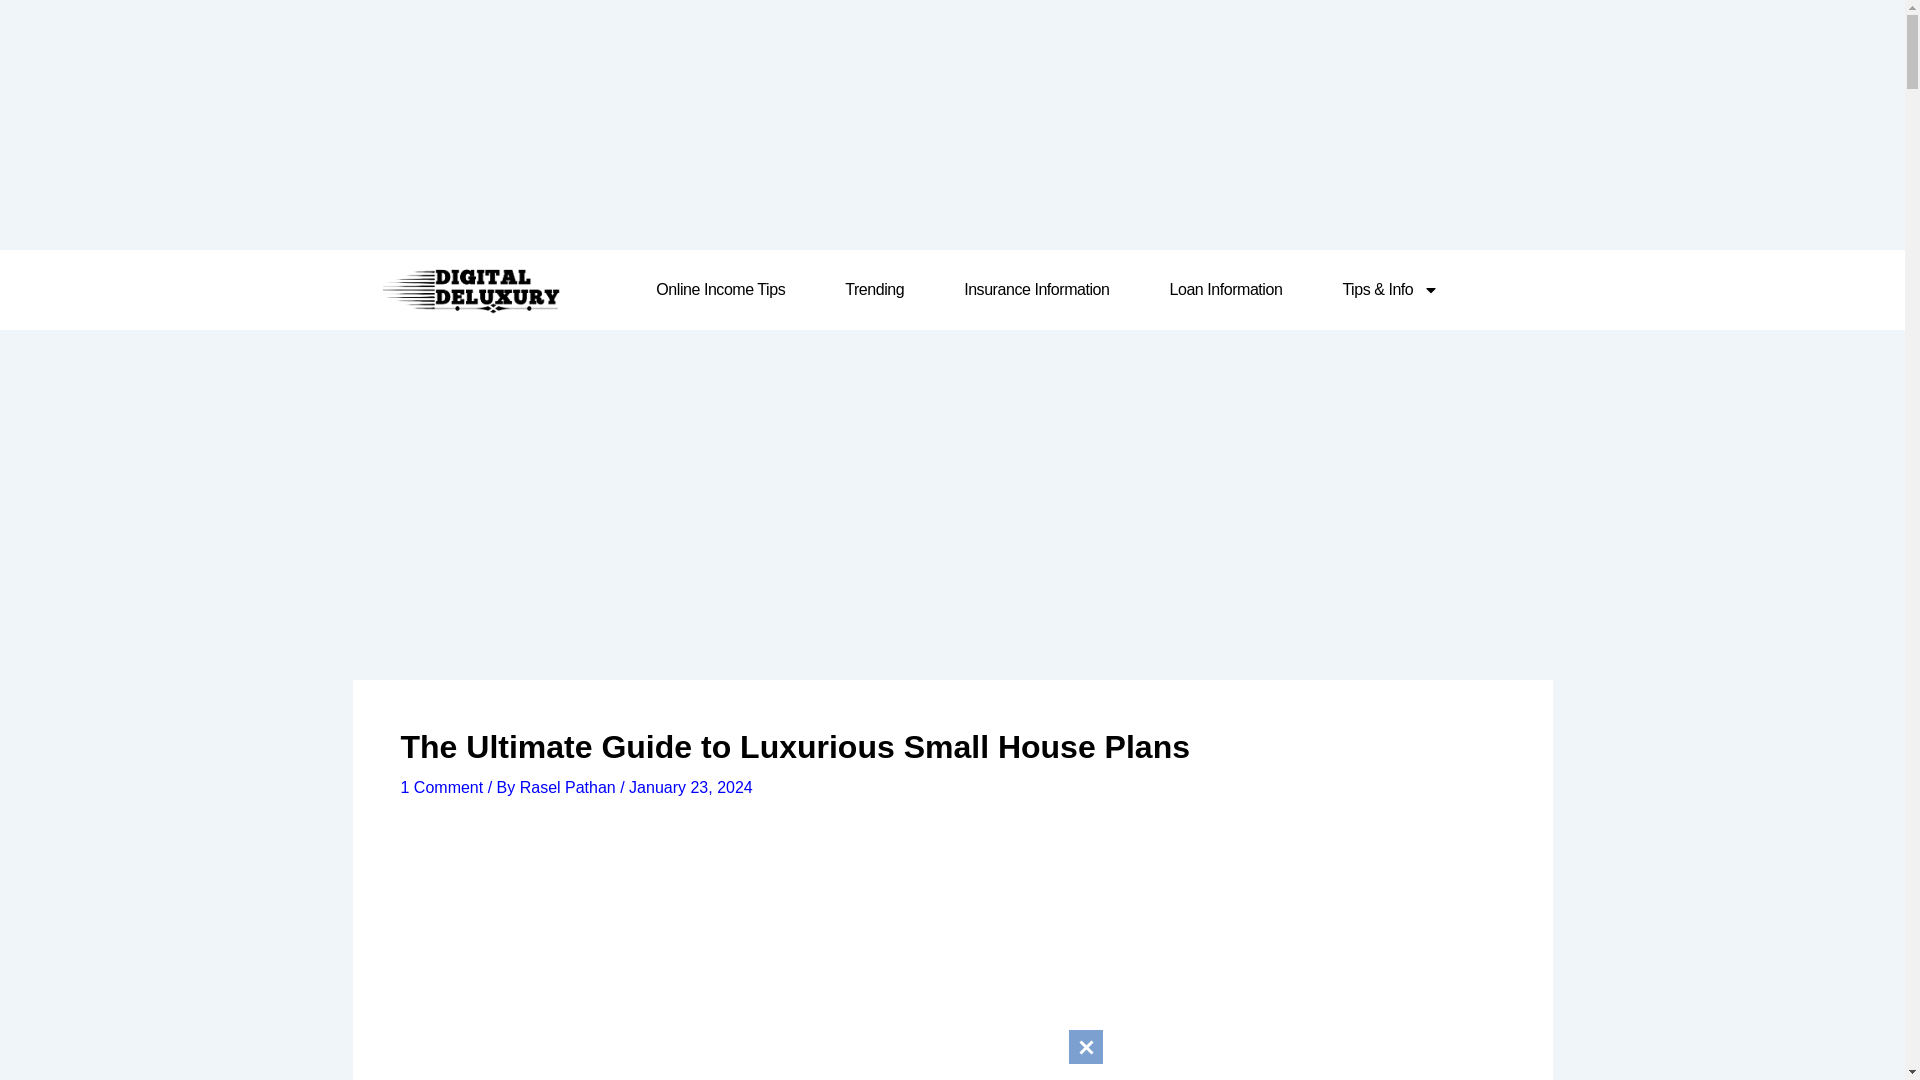 The height and width of the screenshot is (1080, 1920). Describe the element at coordinates (1226, 290) in the screenshot. I see `Loan Information` at that location.